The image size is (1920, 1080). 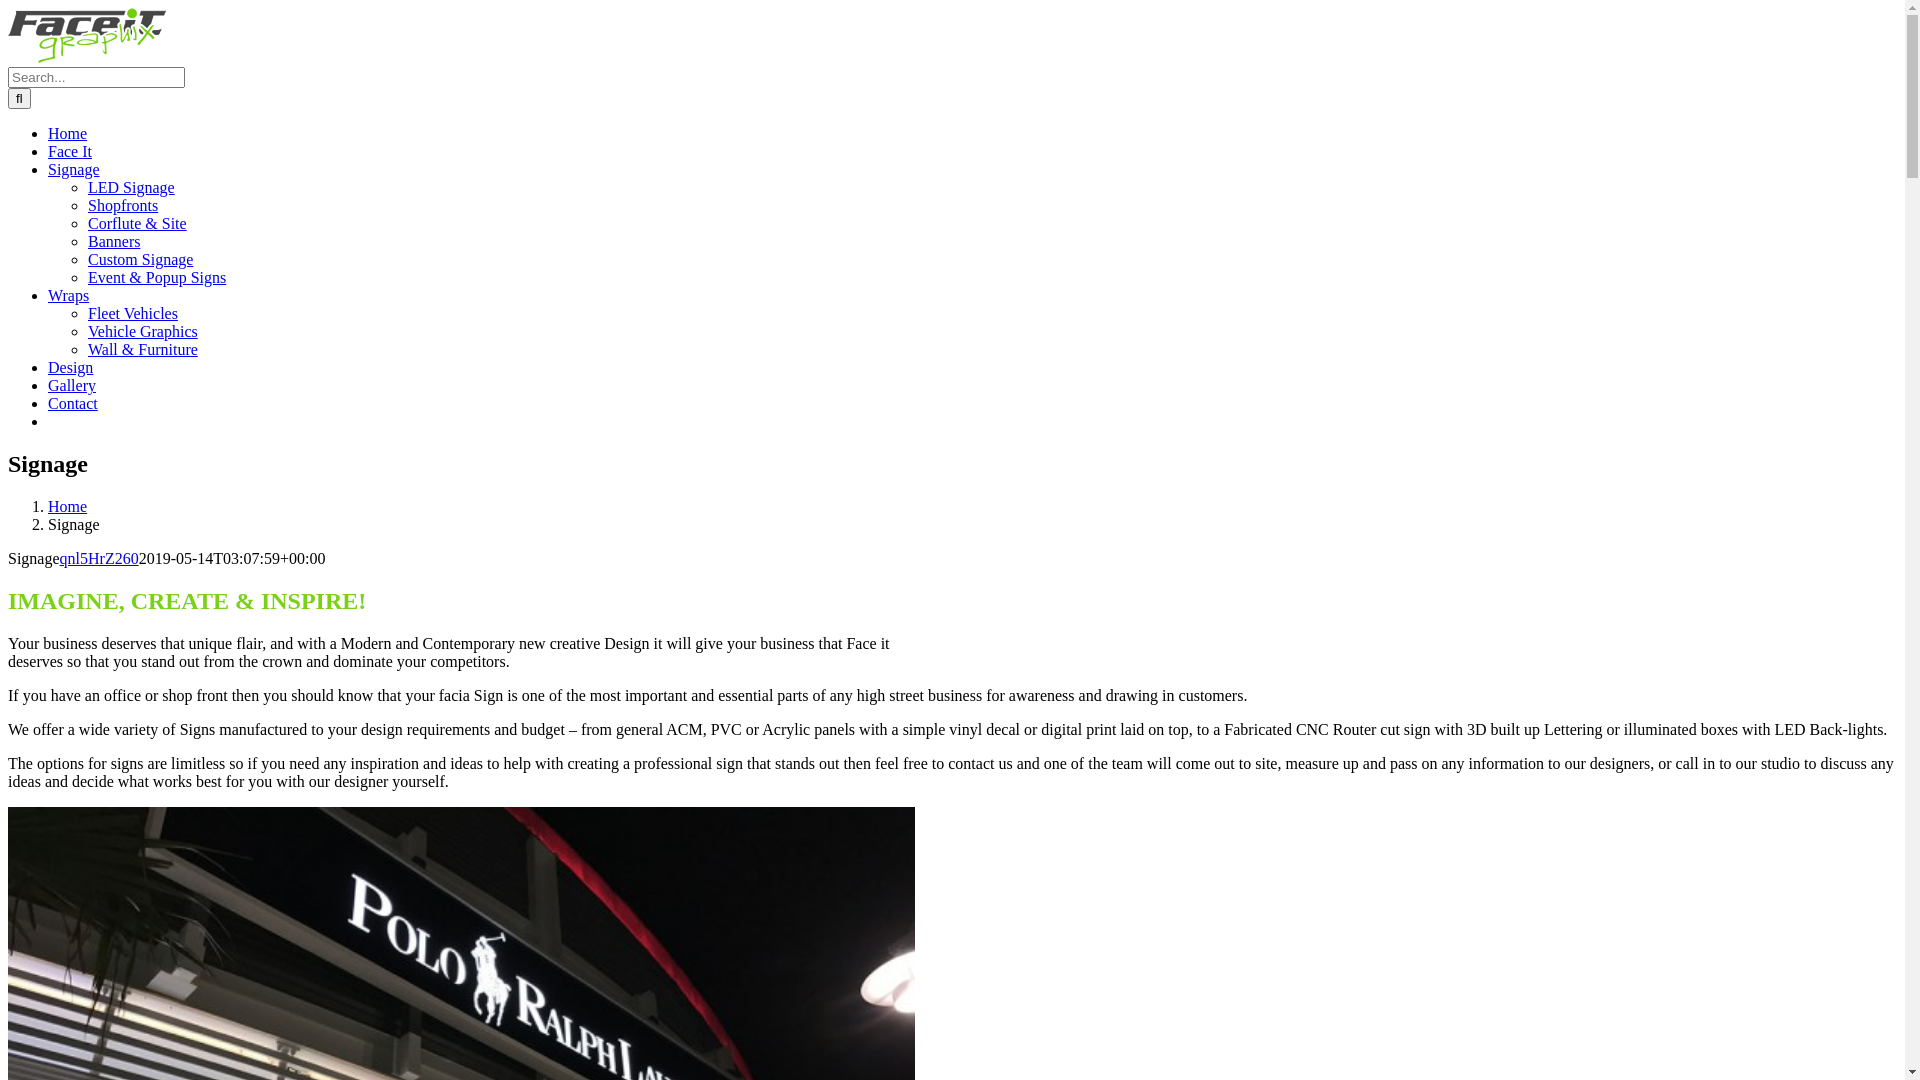 What do you see at coordinates (143, 332) in the screenshot?
I see `Vehicle Graphics` at bounding box center [143, 332].